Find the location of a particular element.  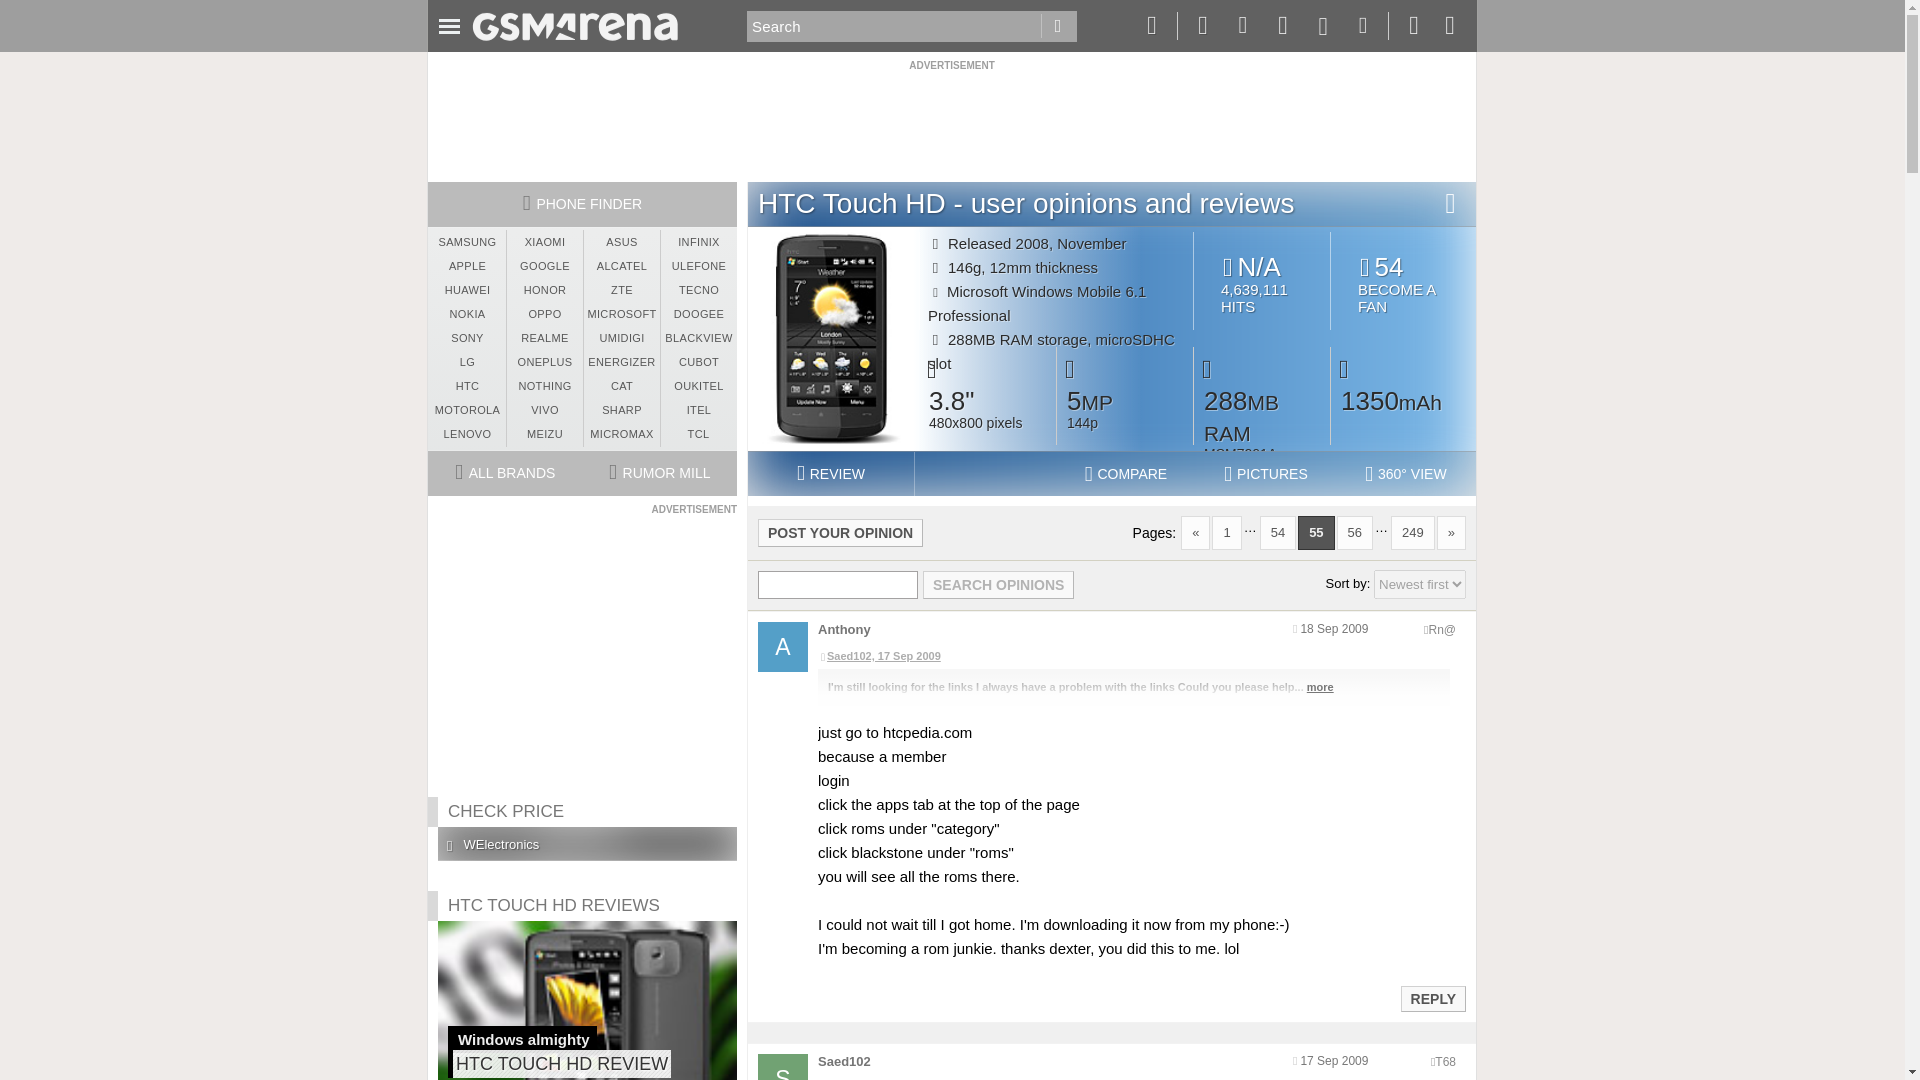

Search opinions is located at coordinates (1058, 26).